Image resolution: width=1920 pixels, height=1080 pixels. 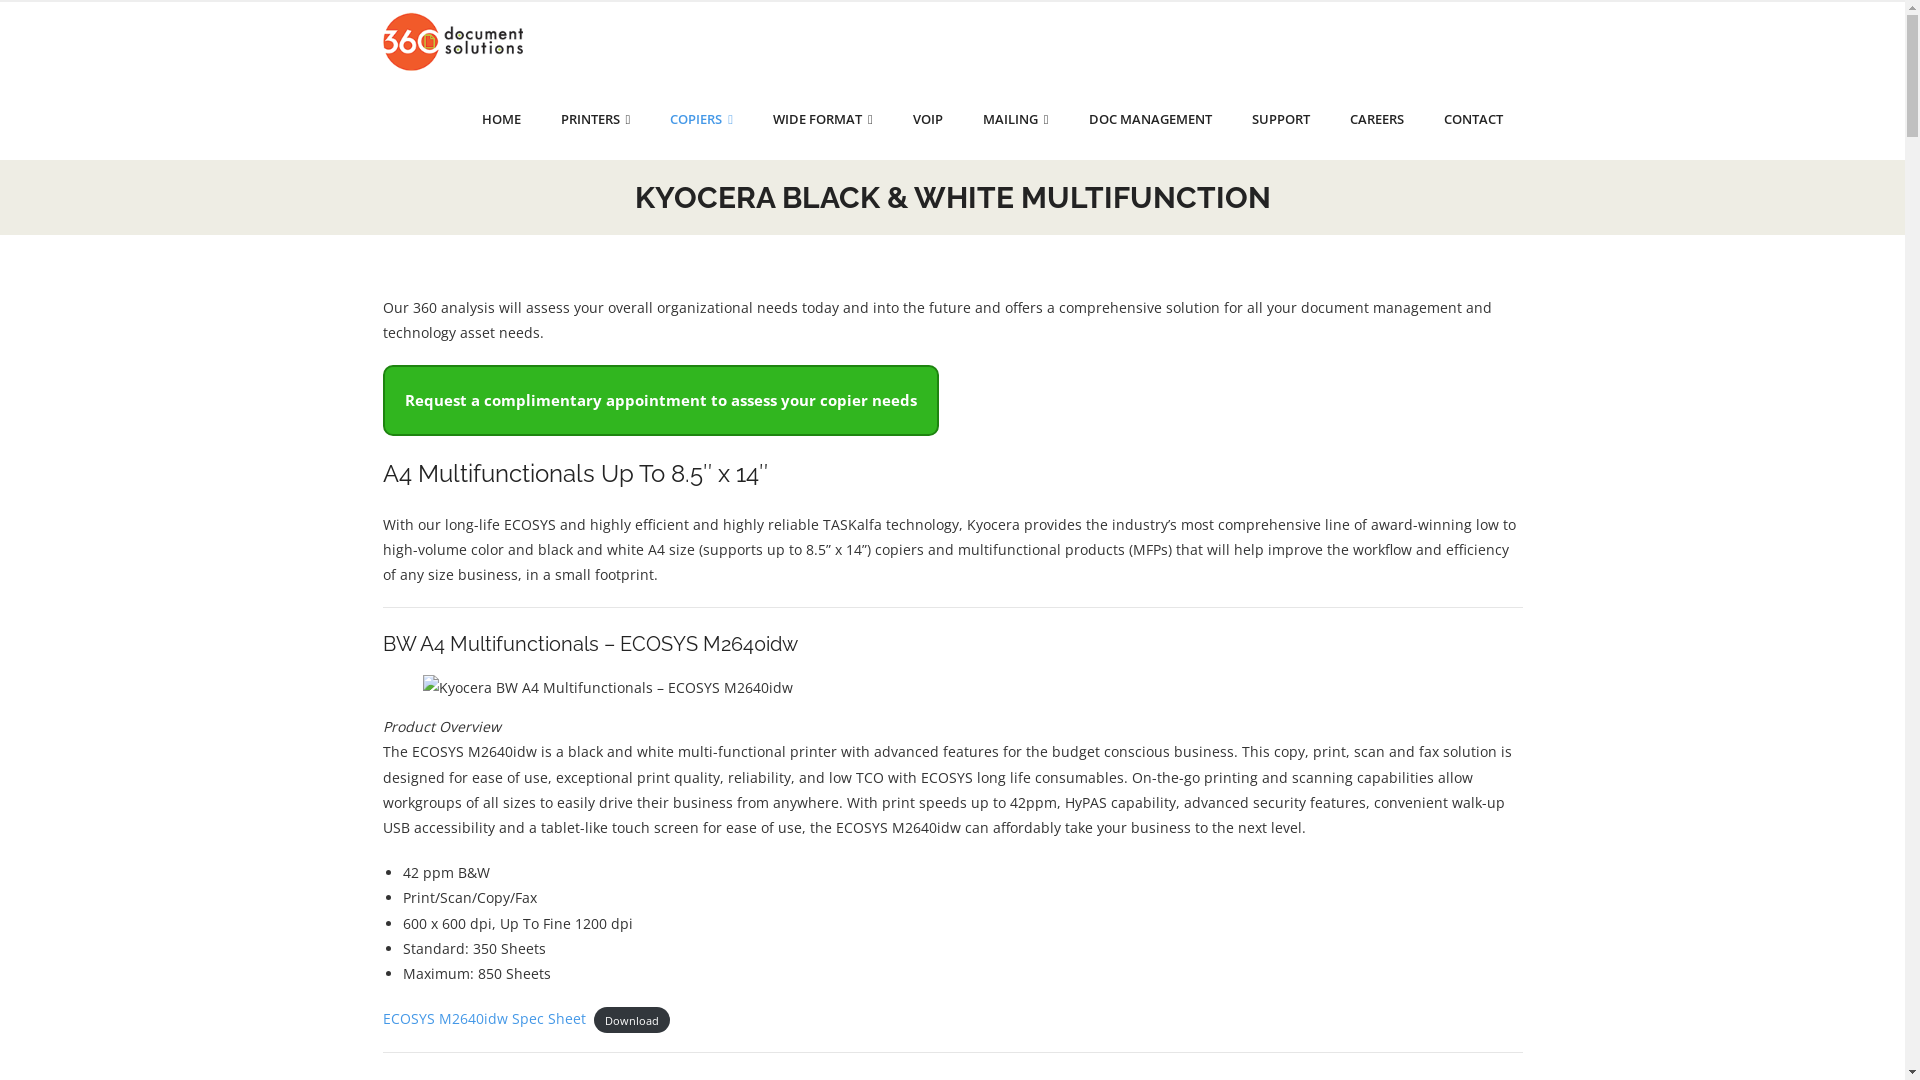 What do you see at coordinates (1150, 120) in the screenshot?
I see `DOC MANAGEMENT` at bounding box center [1150, 120].